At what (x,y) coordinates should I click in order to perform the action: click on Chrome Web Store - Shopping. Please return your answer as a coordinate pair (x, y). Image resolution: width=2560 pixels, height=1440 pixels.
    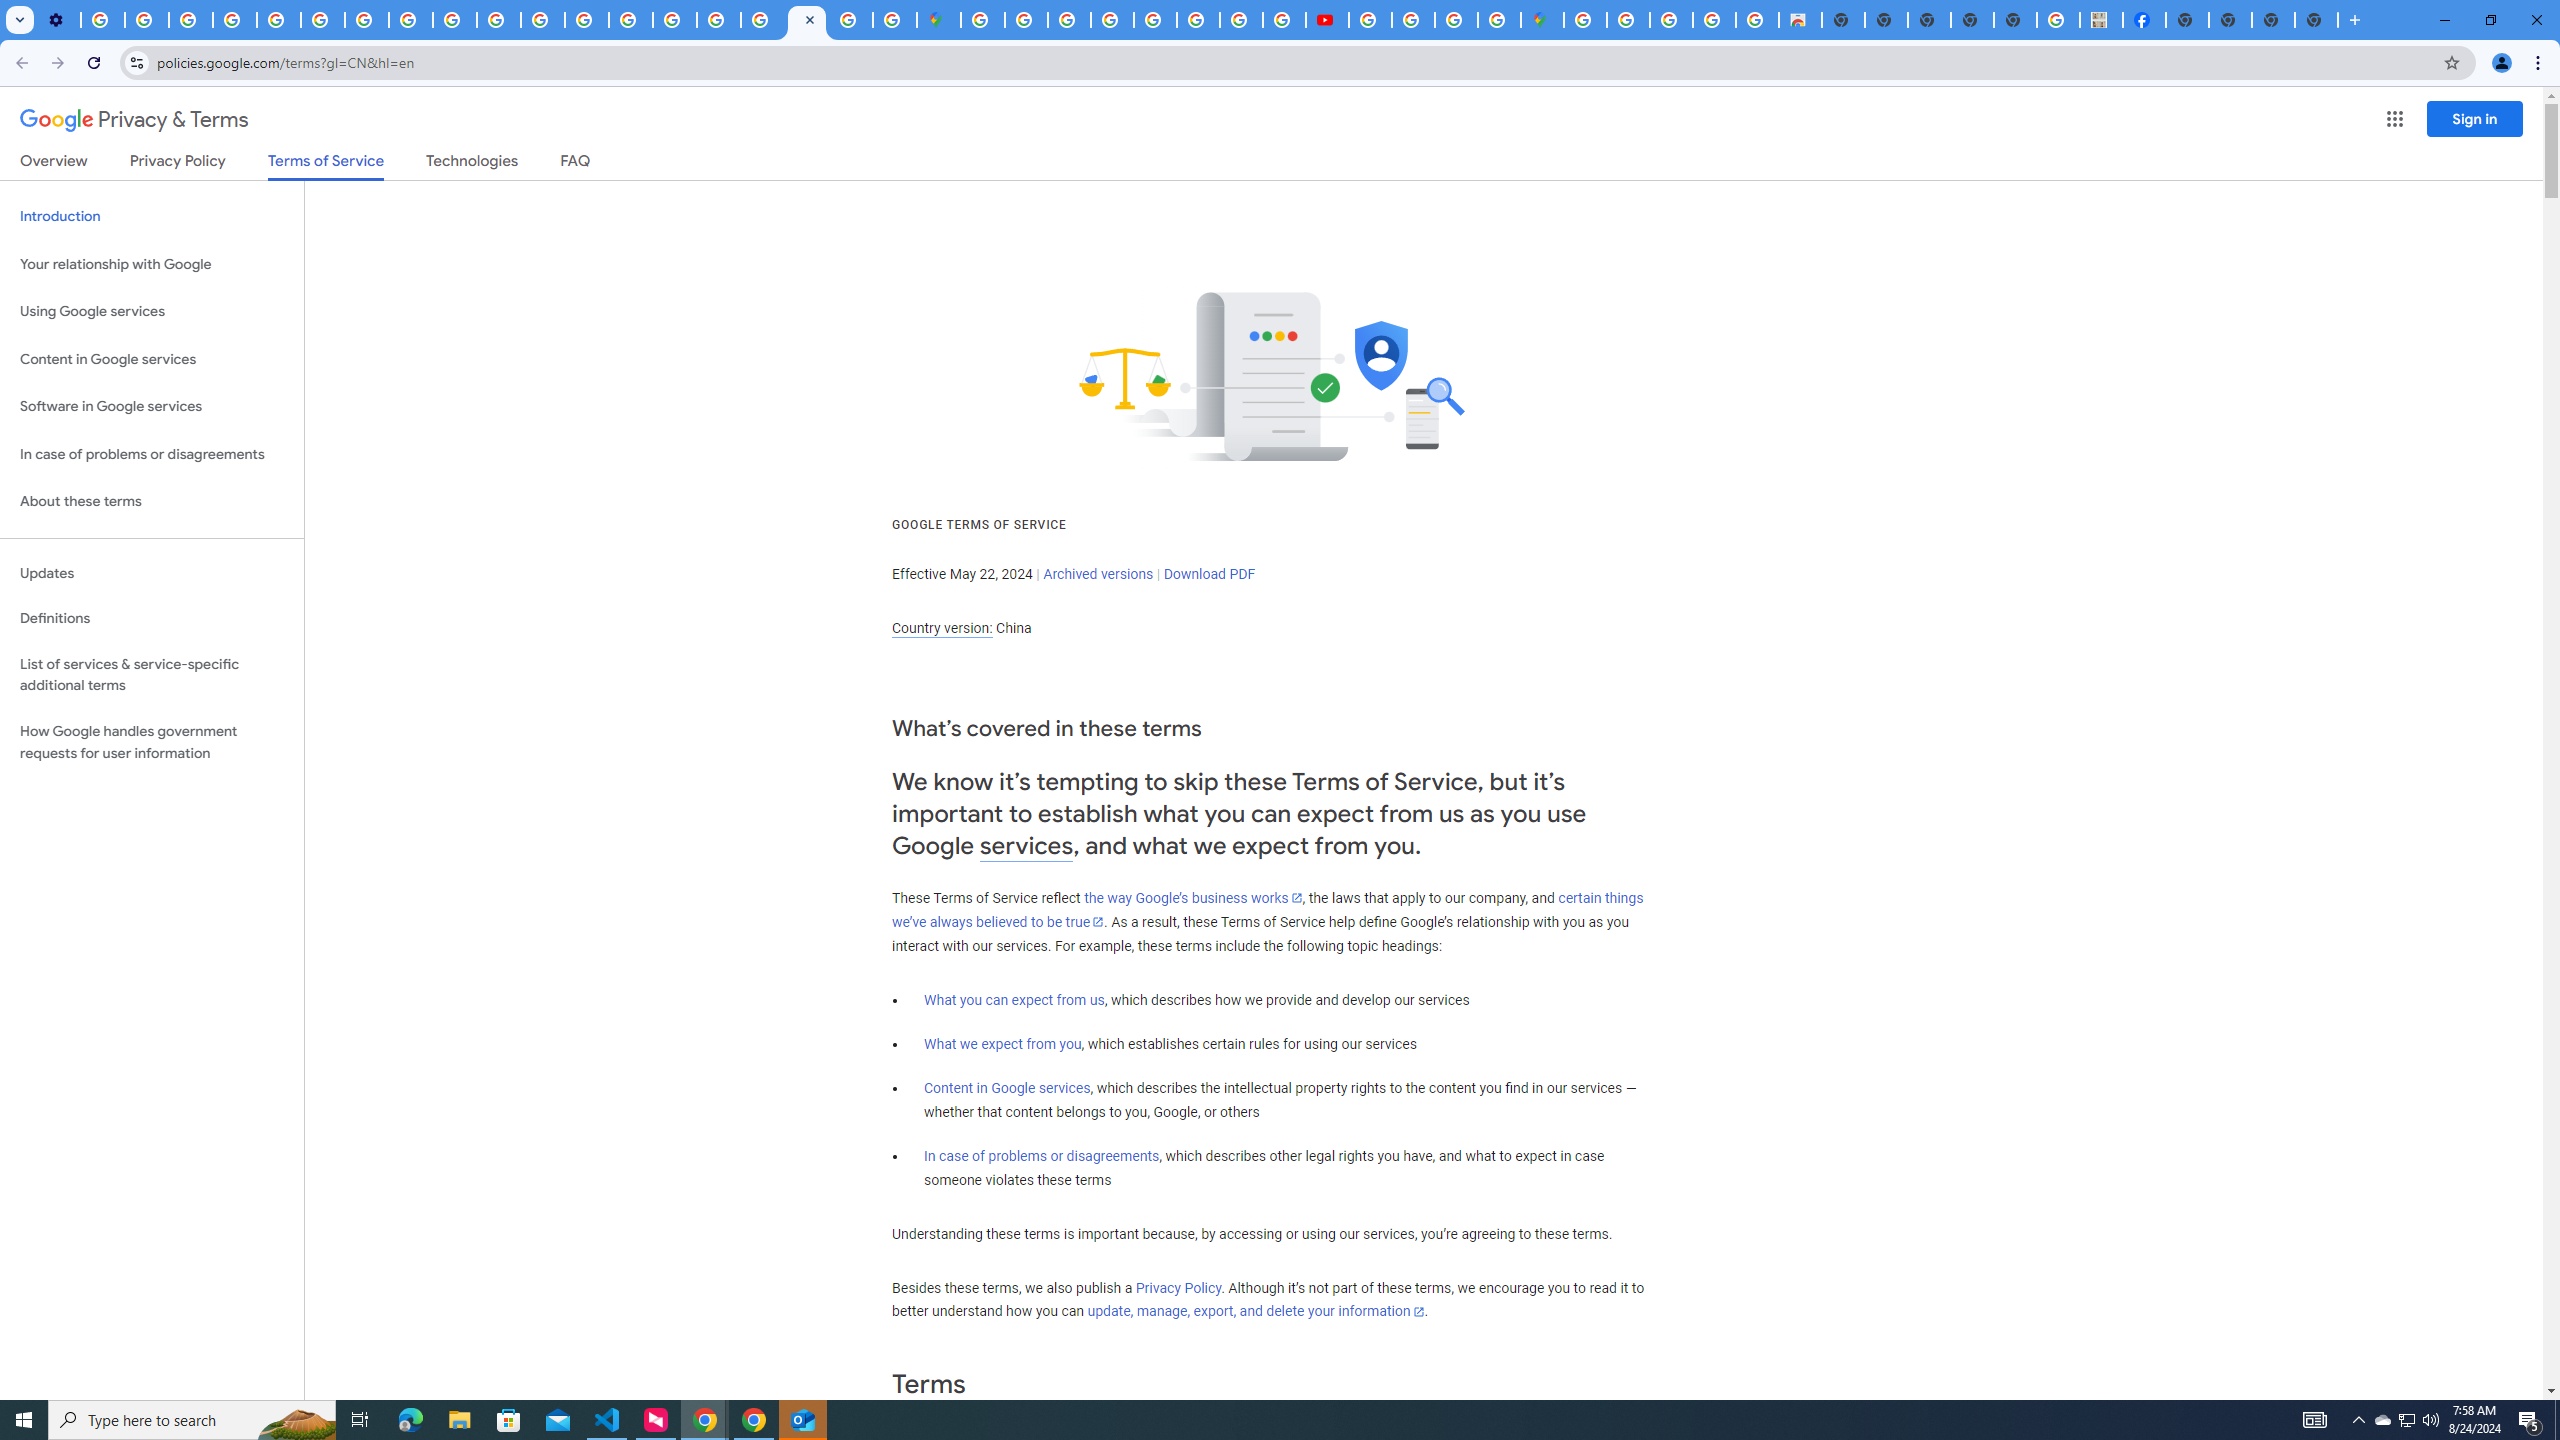
    Looking at the image, I should click on (1799, 20).